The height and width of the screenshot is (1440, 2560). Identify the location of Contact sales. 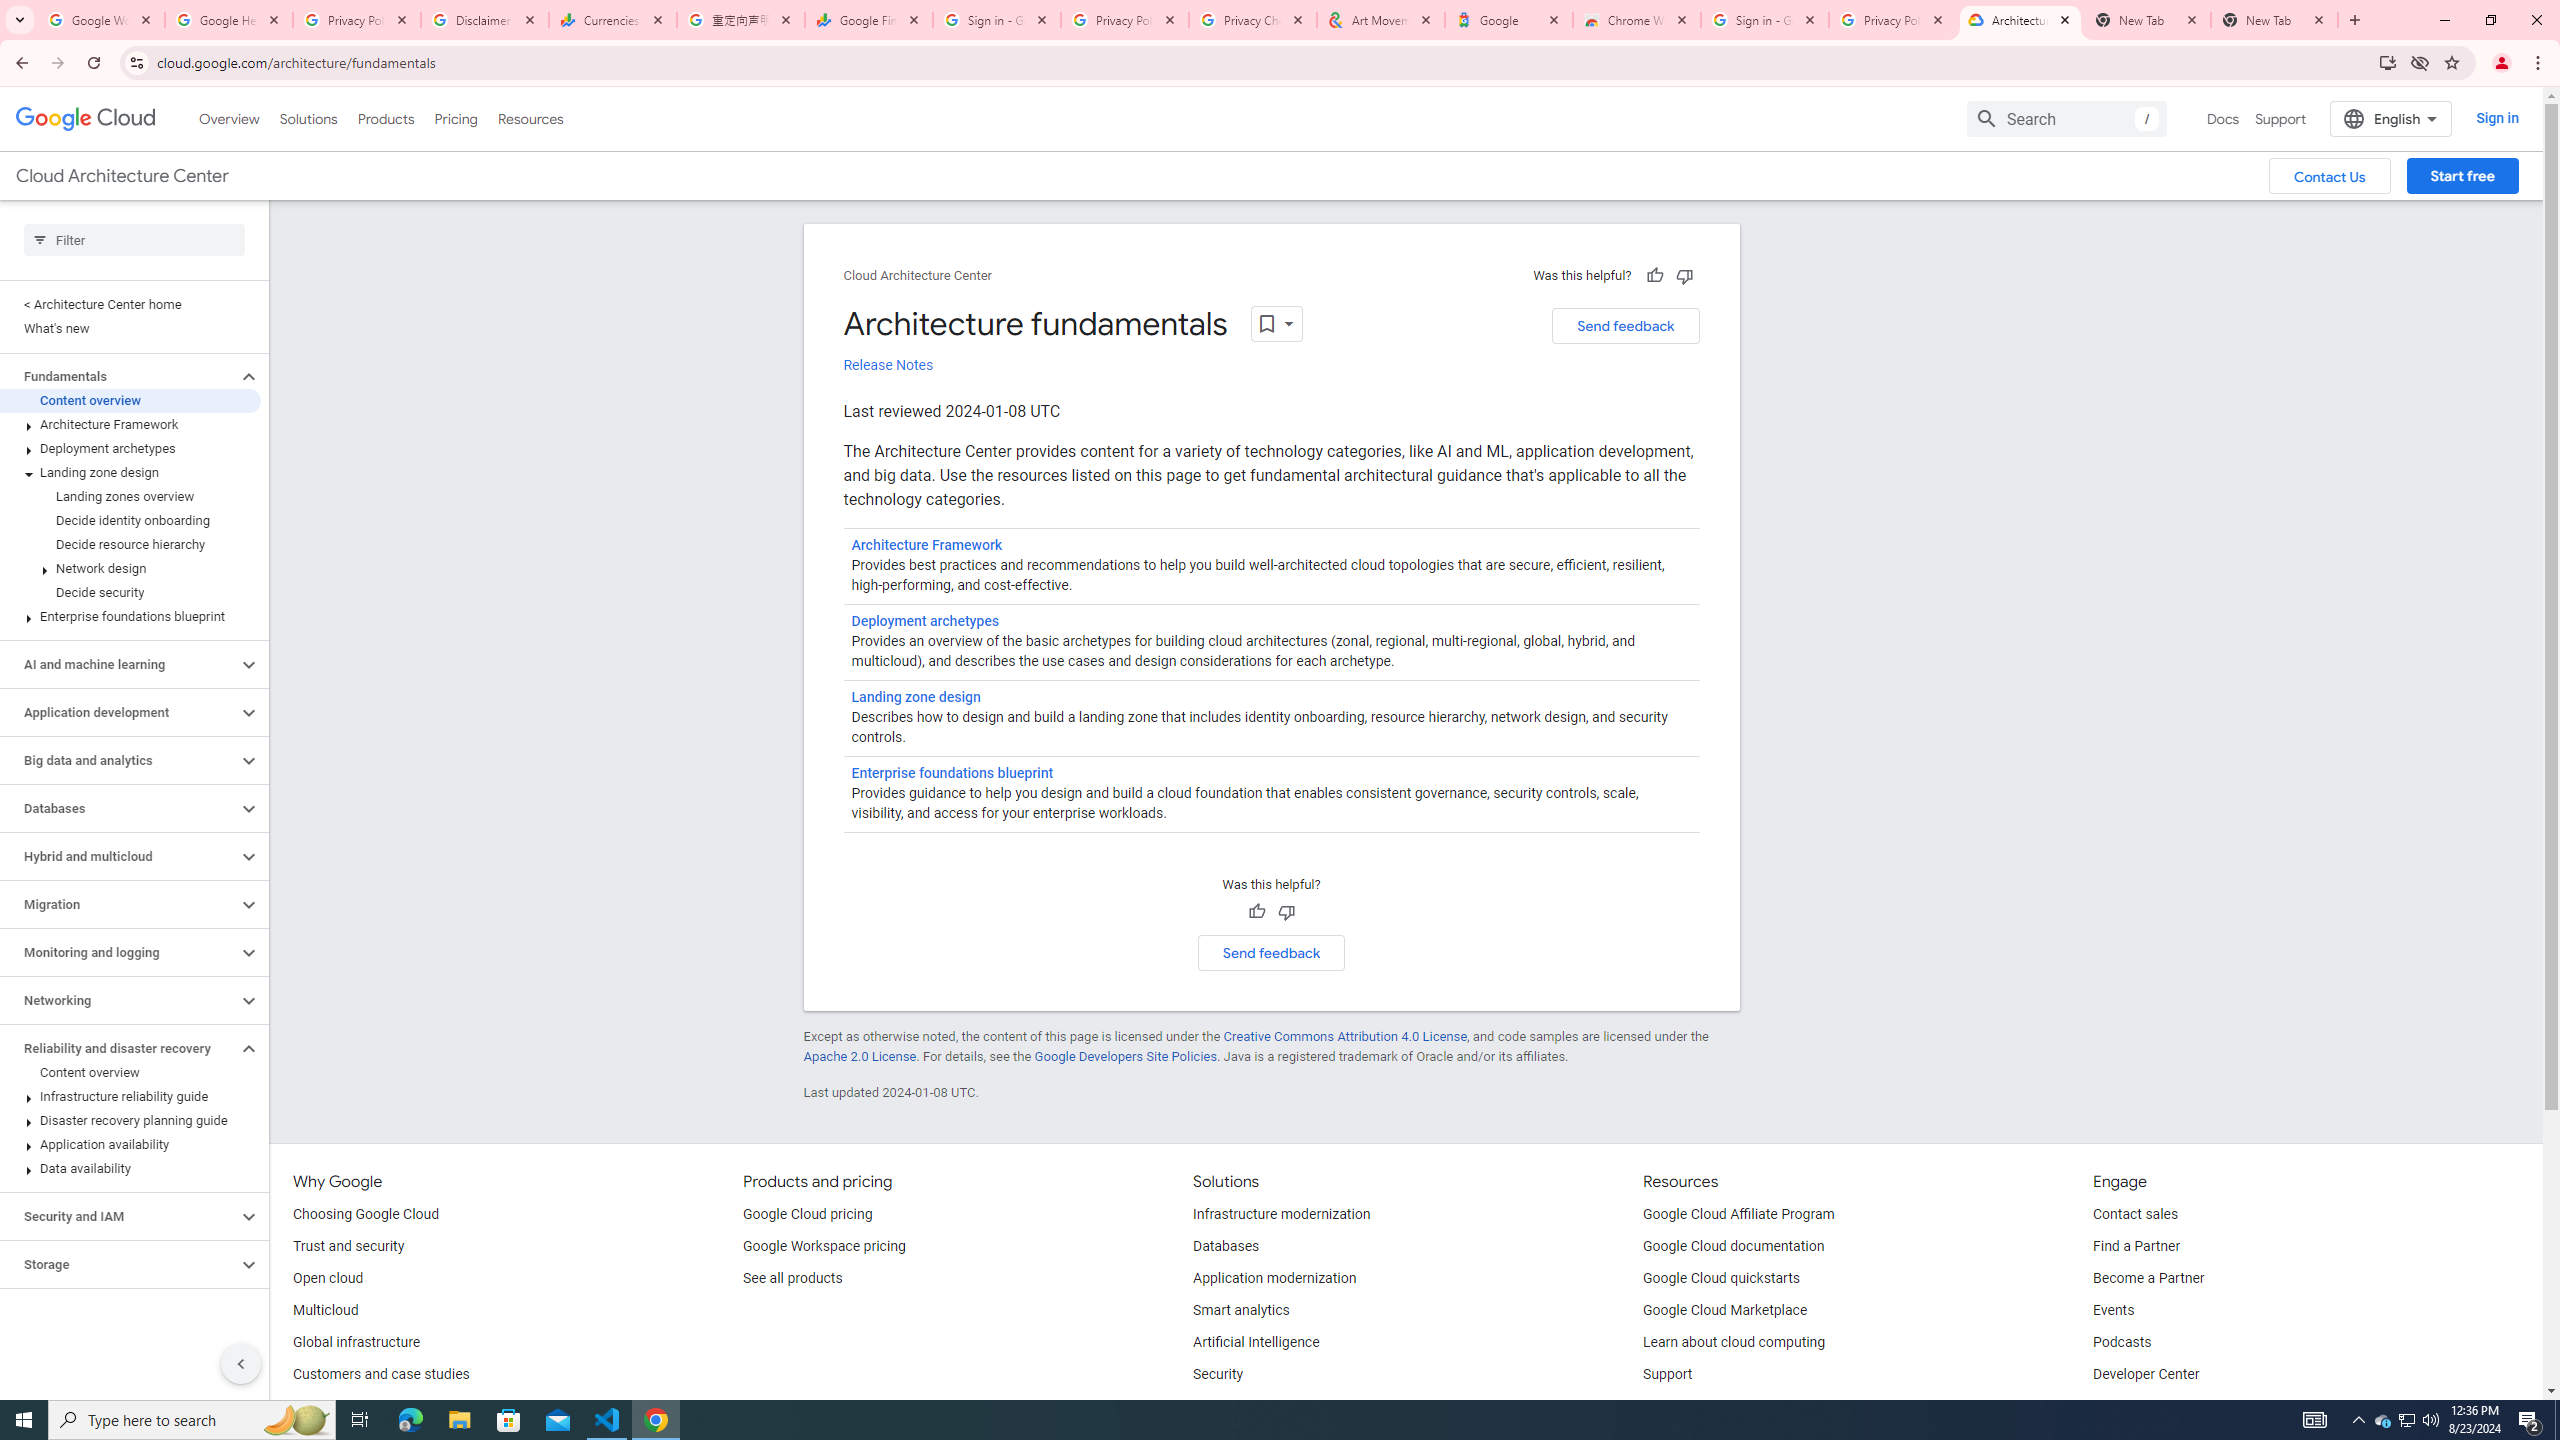
(2136, 1215).